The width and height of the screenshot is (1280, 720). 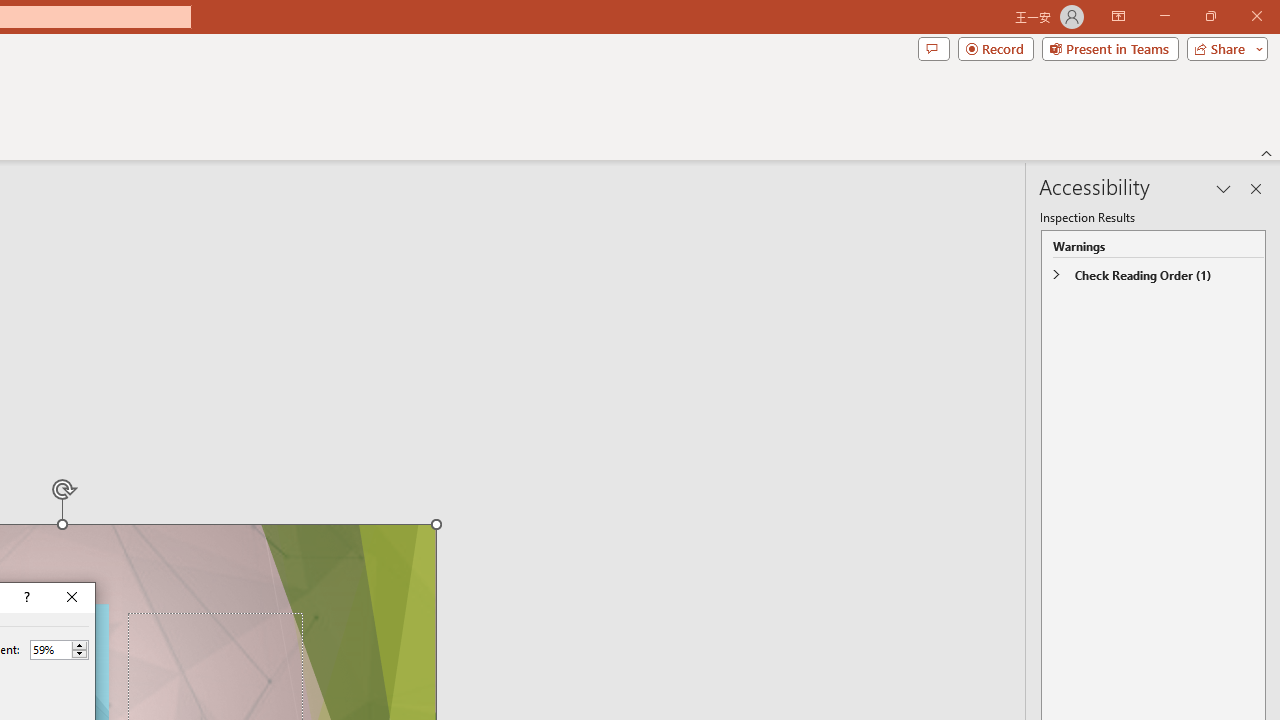 I want to click on Percent, so click(x=50, y=649).